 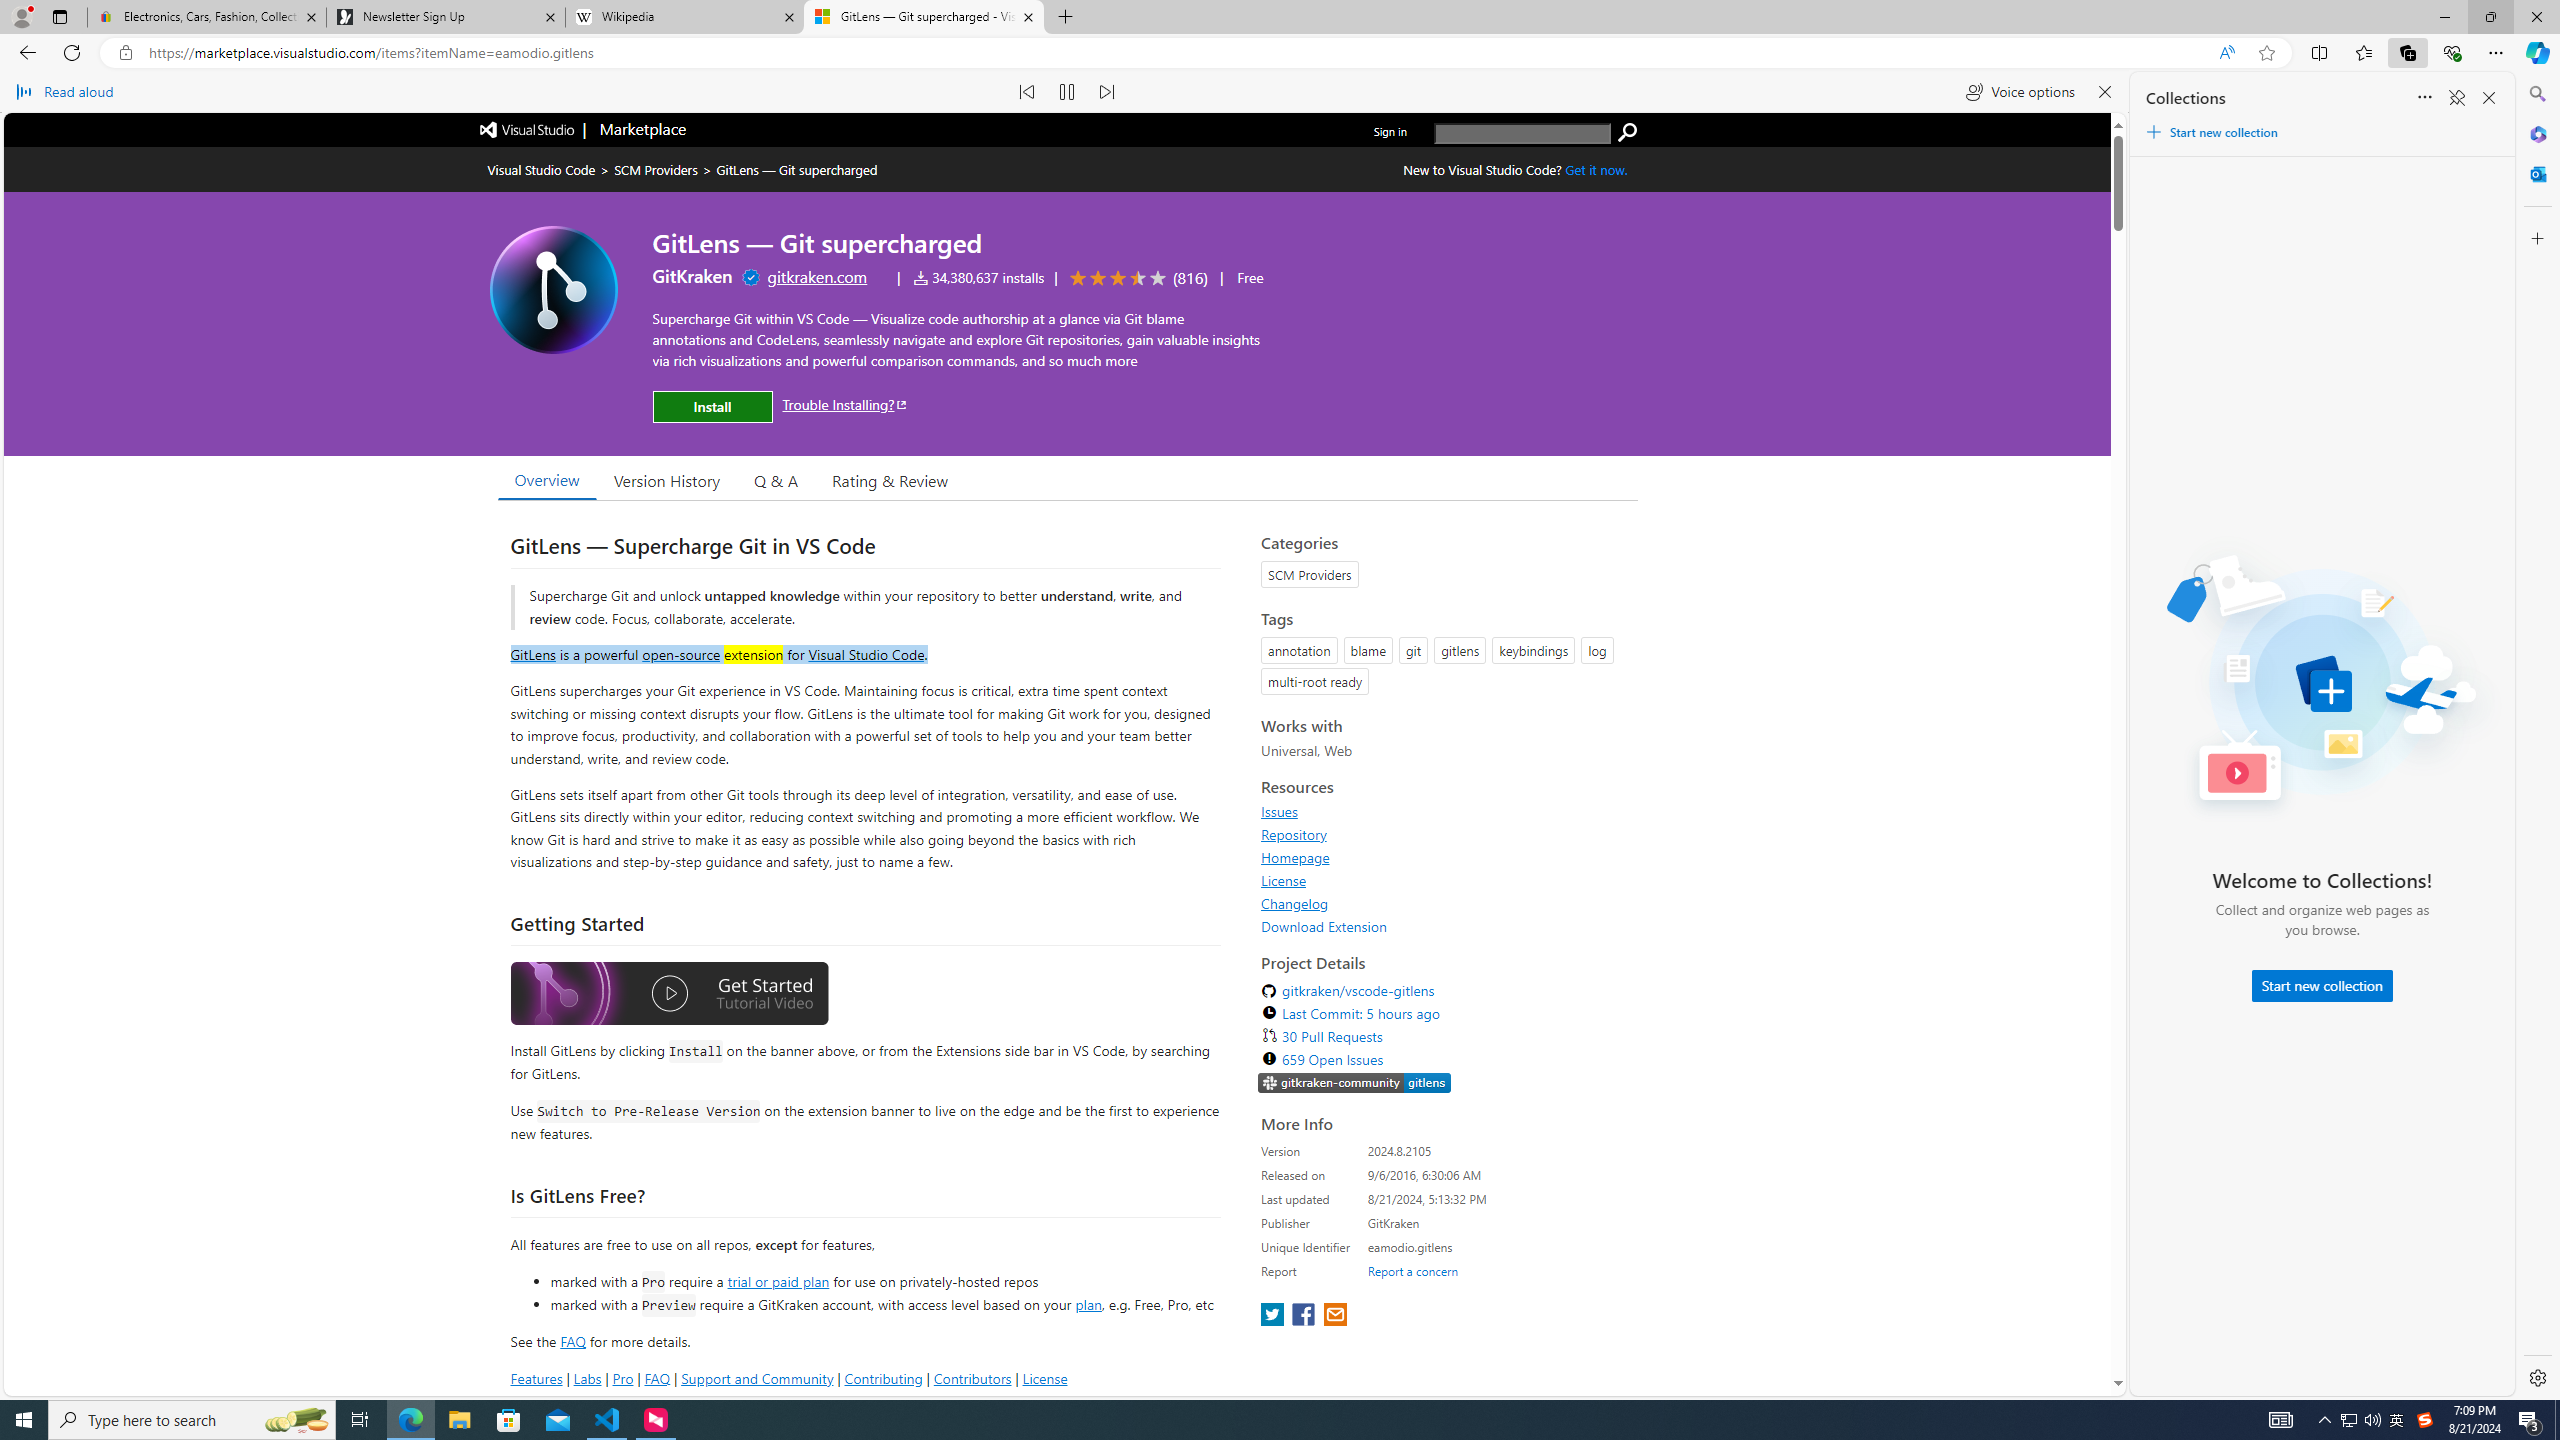 What do you see at coordinates (1324, 926) in the screenshot?
I see `Download Extension` at bounding box center [1324, 926].